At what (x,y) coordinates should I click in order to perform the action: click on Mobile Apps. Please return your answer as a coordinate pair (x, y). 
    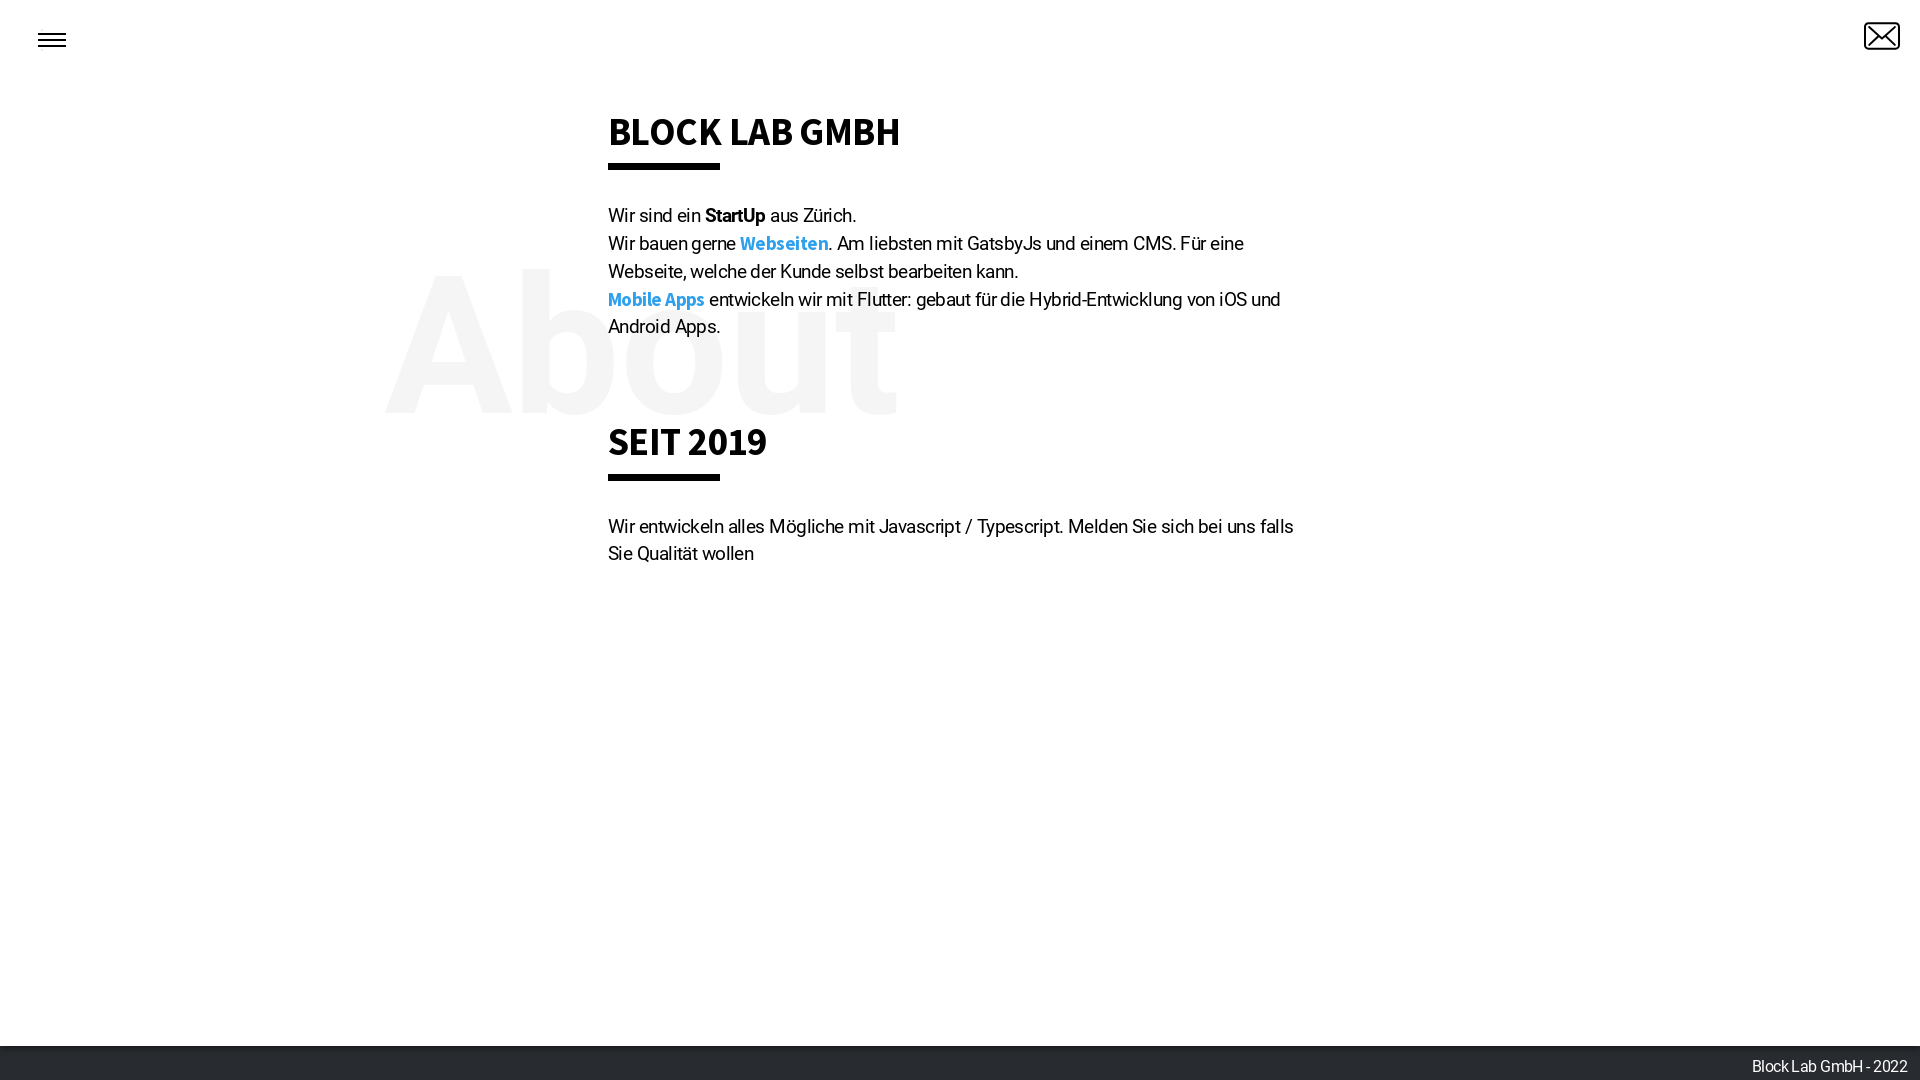
    Looking at the image, I should click on (656, 299).